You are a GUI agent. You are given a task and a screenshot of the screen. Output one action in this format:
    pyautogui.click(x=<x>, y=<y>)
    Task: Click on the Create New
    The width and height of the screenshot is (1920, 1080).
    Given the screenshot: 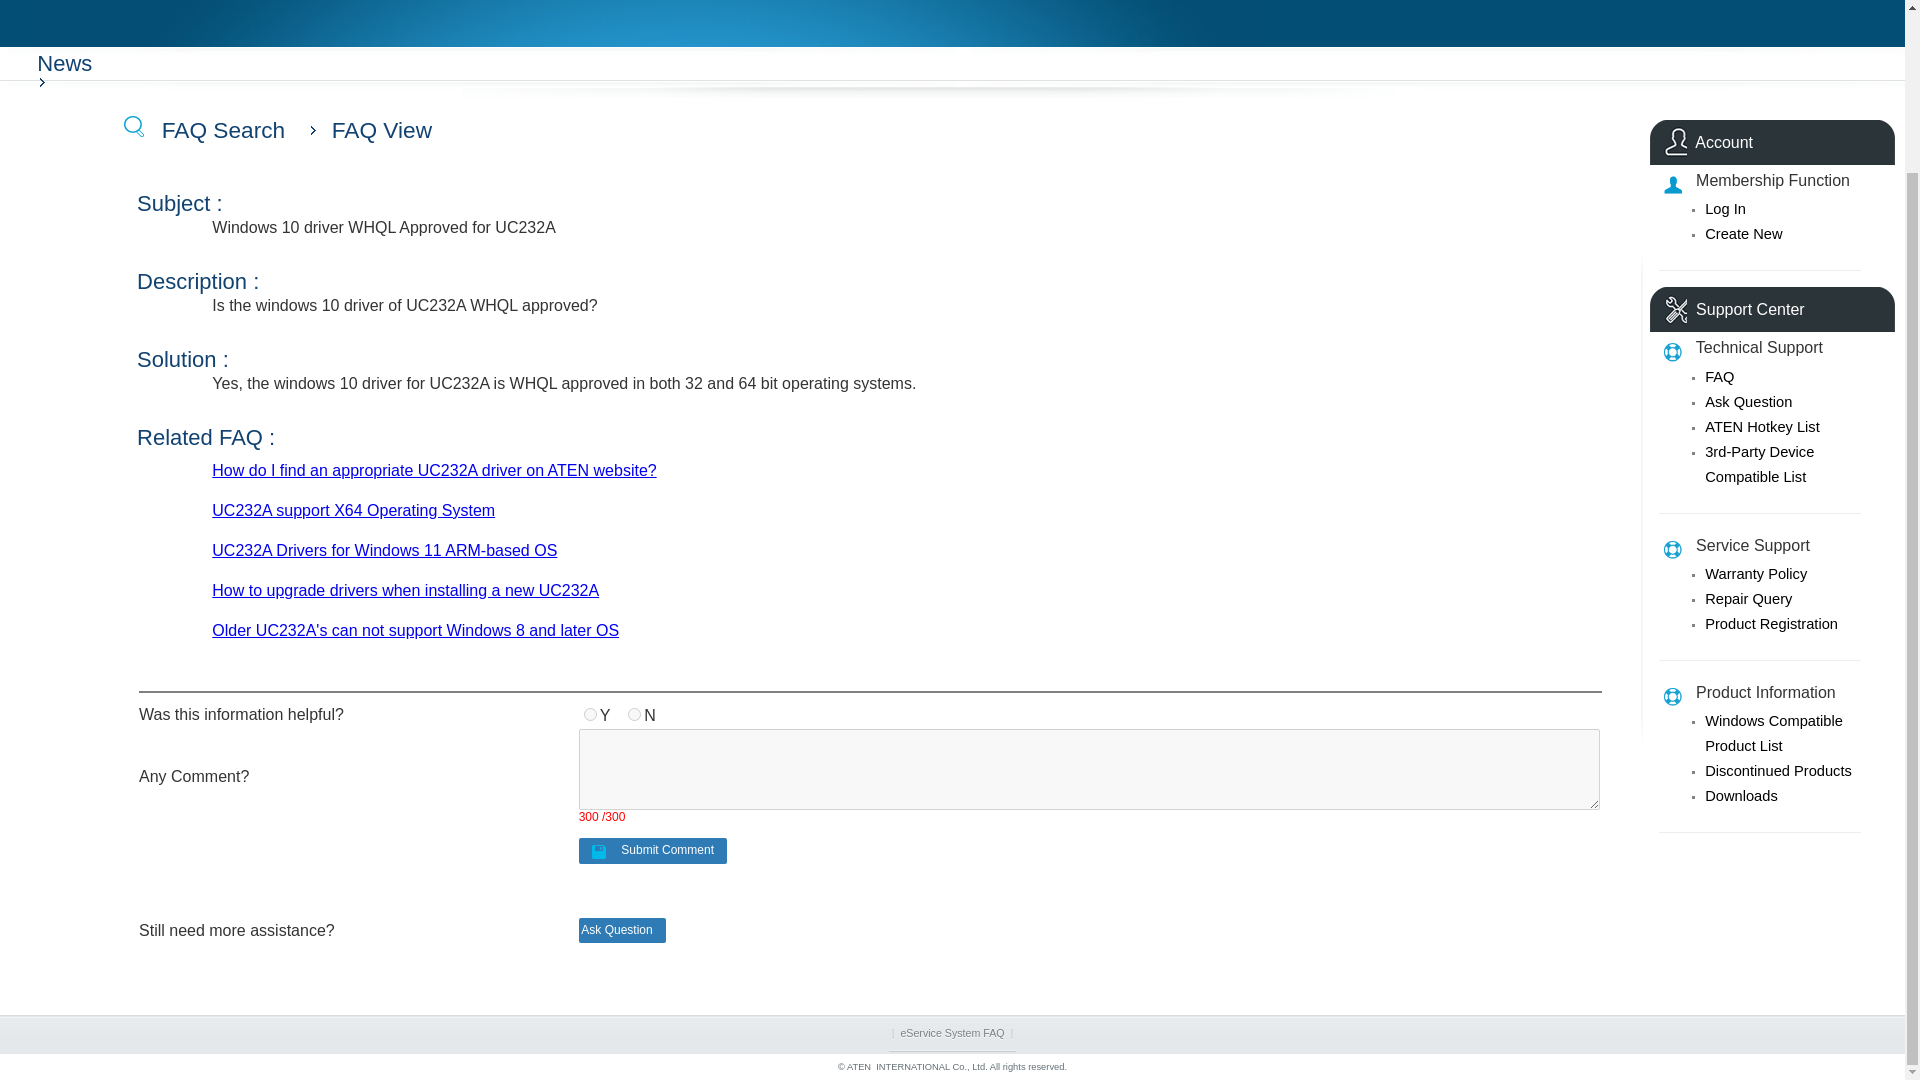 What is the action you would take?
    pyautogui.click(x=1742, y=233)
    